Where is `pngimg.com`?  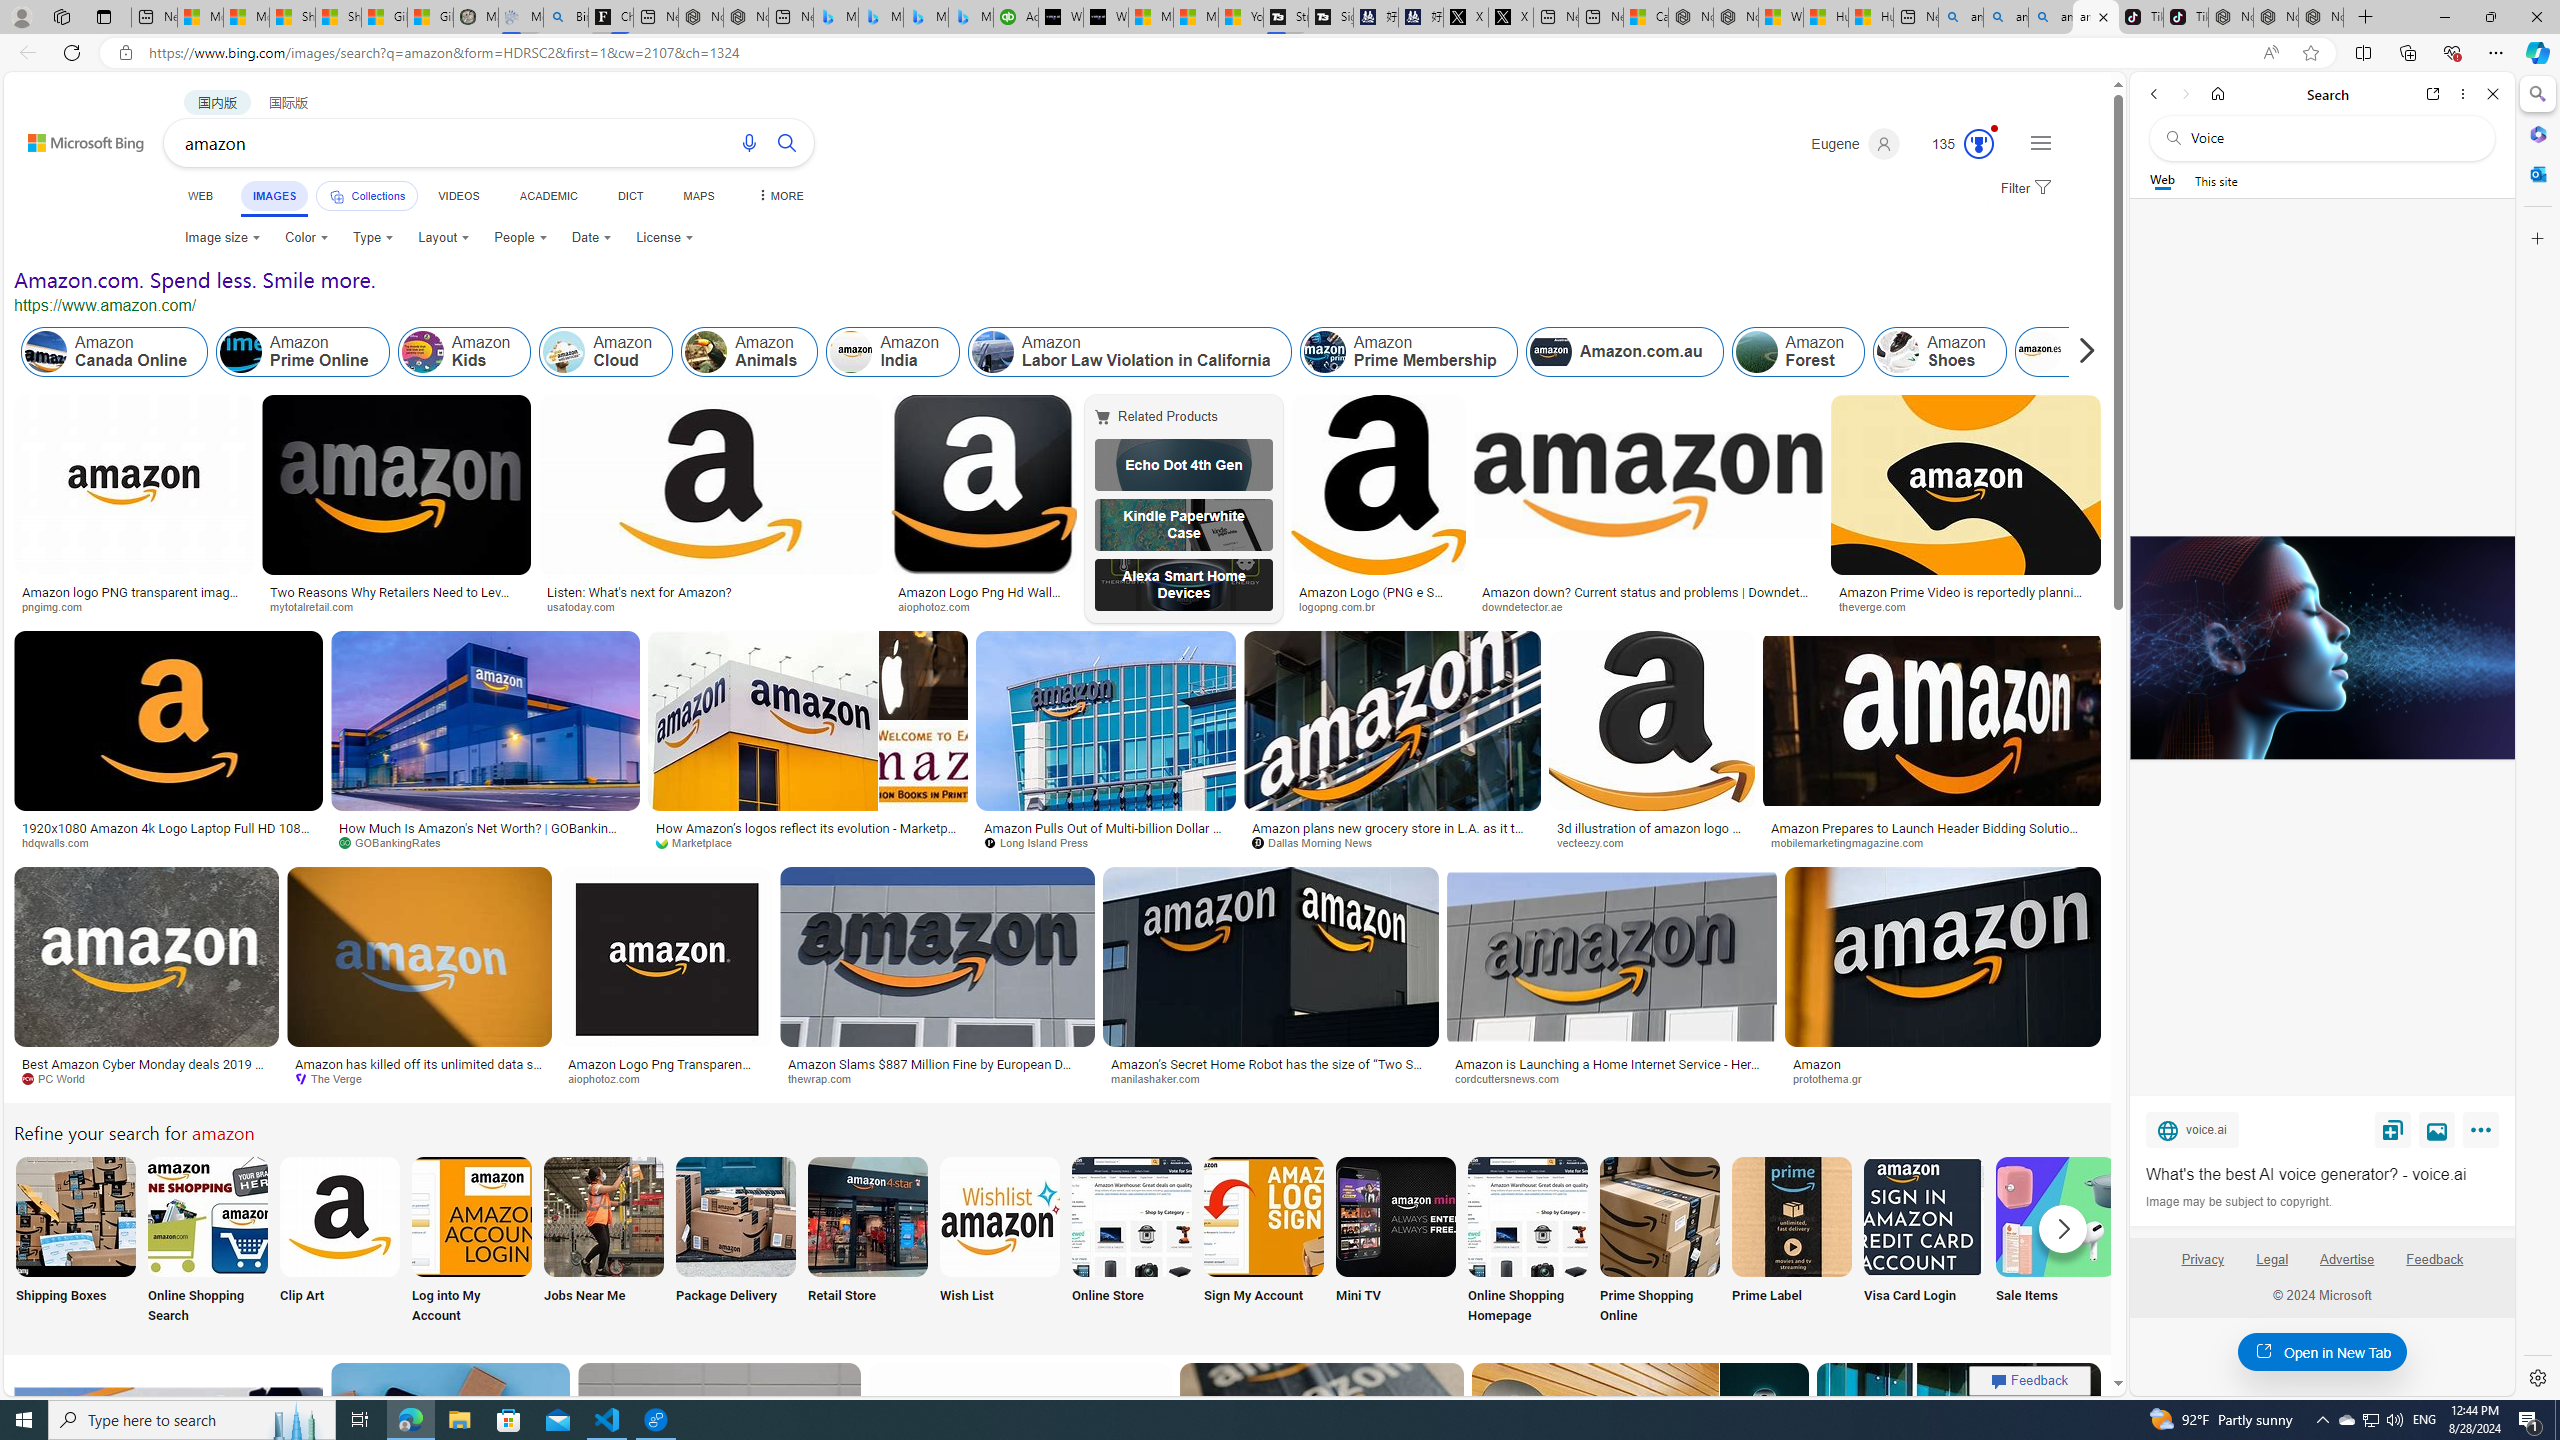
pngimg.com is located at coordinates (134, 606).